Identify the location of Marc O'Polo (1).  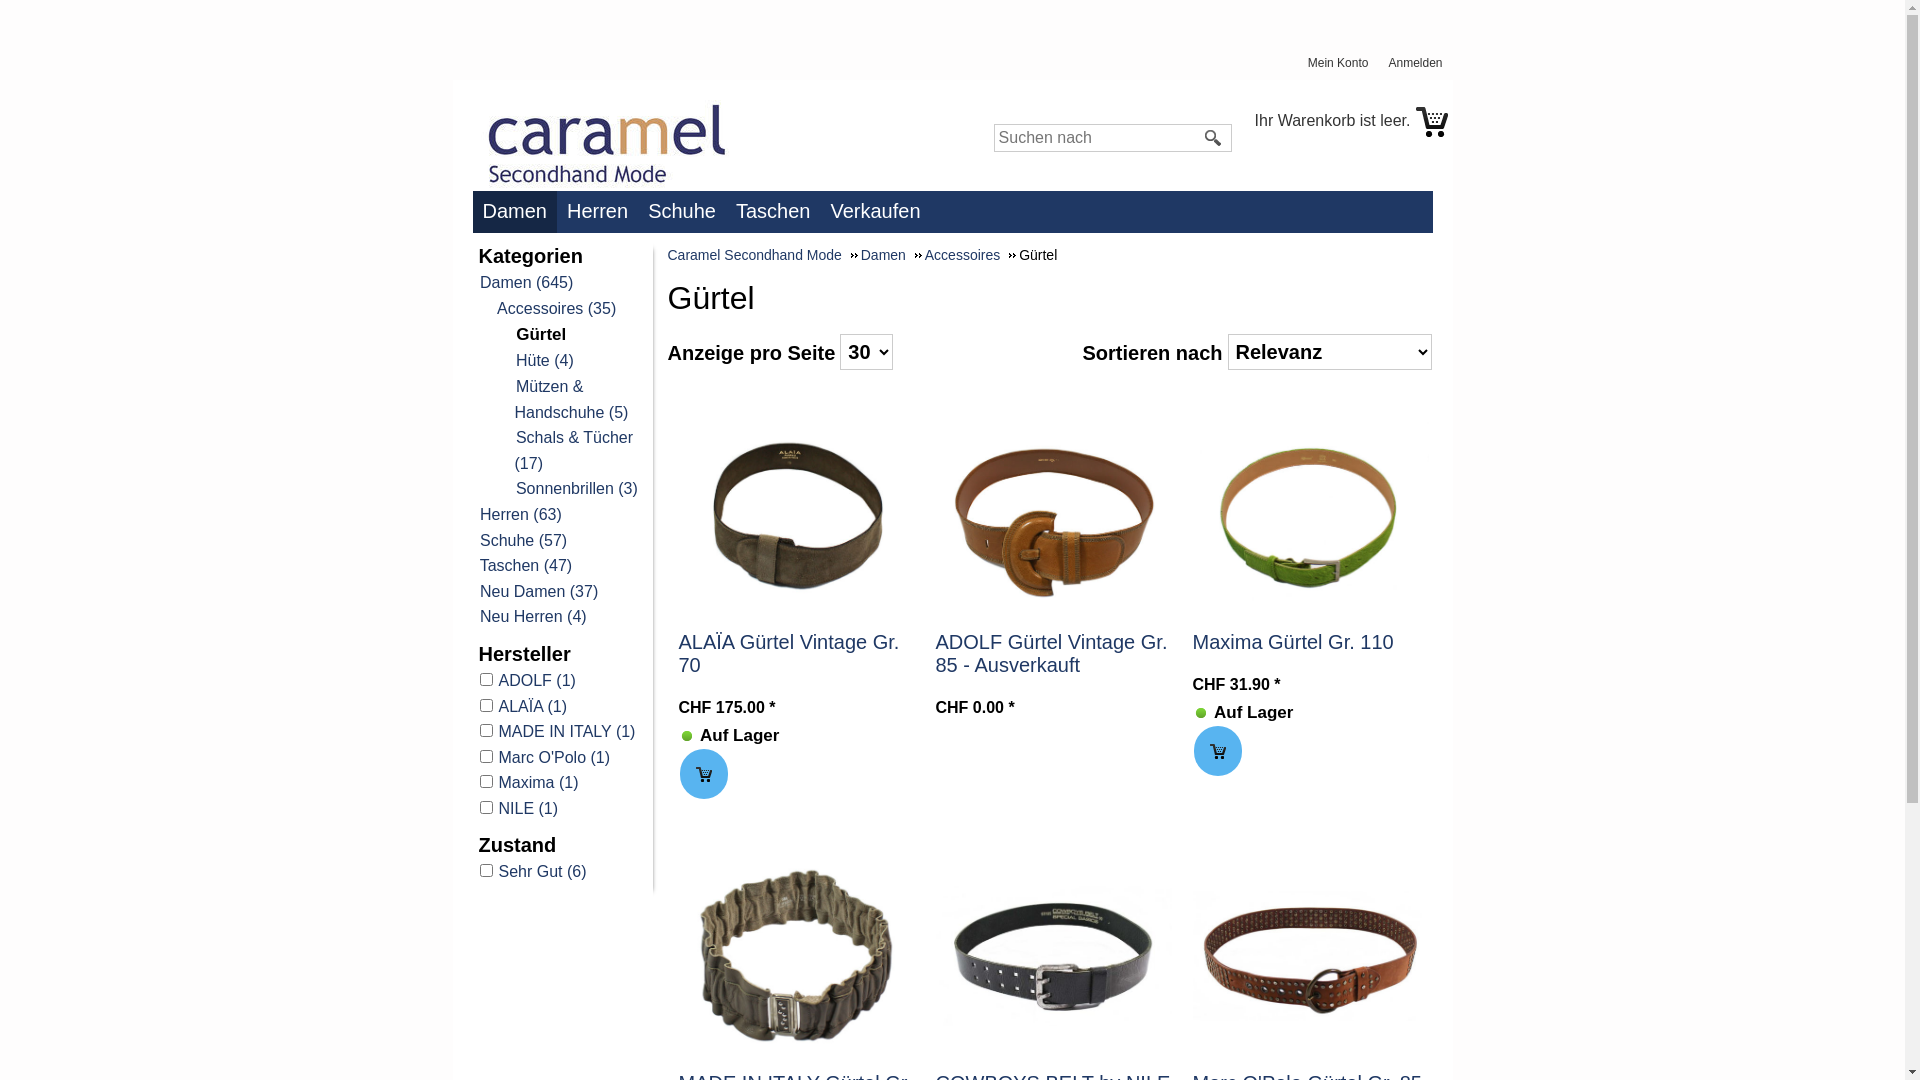
(562, 758).